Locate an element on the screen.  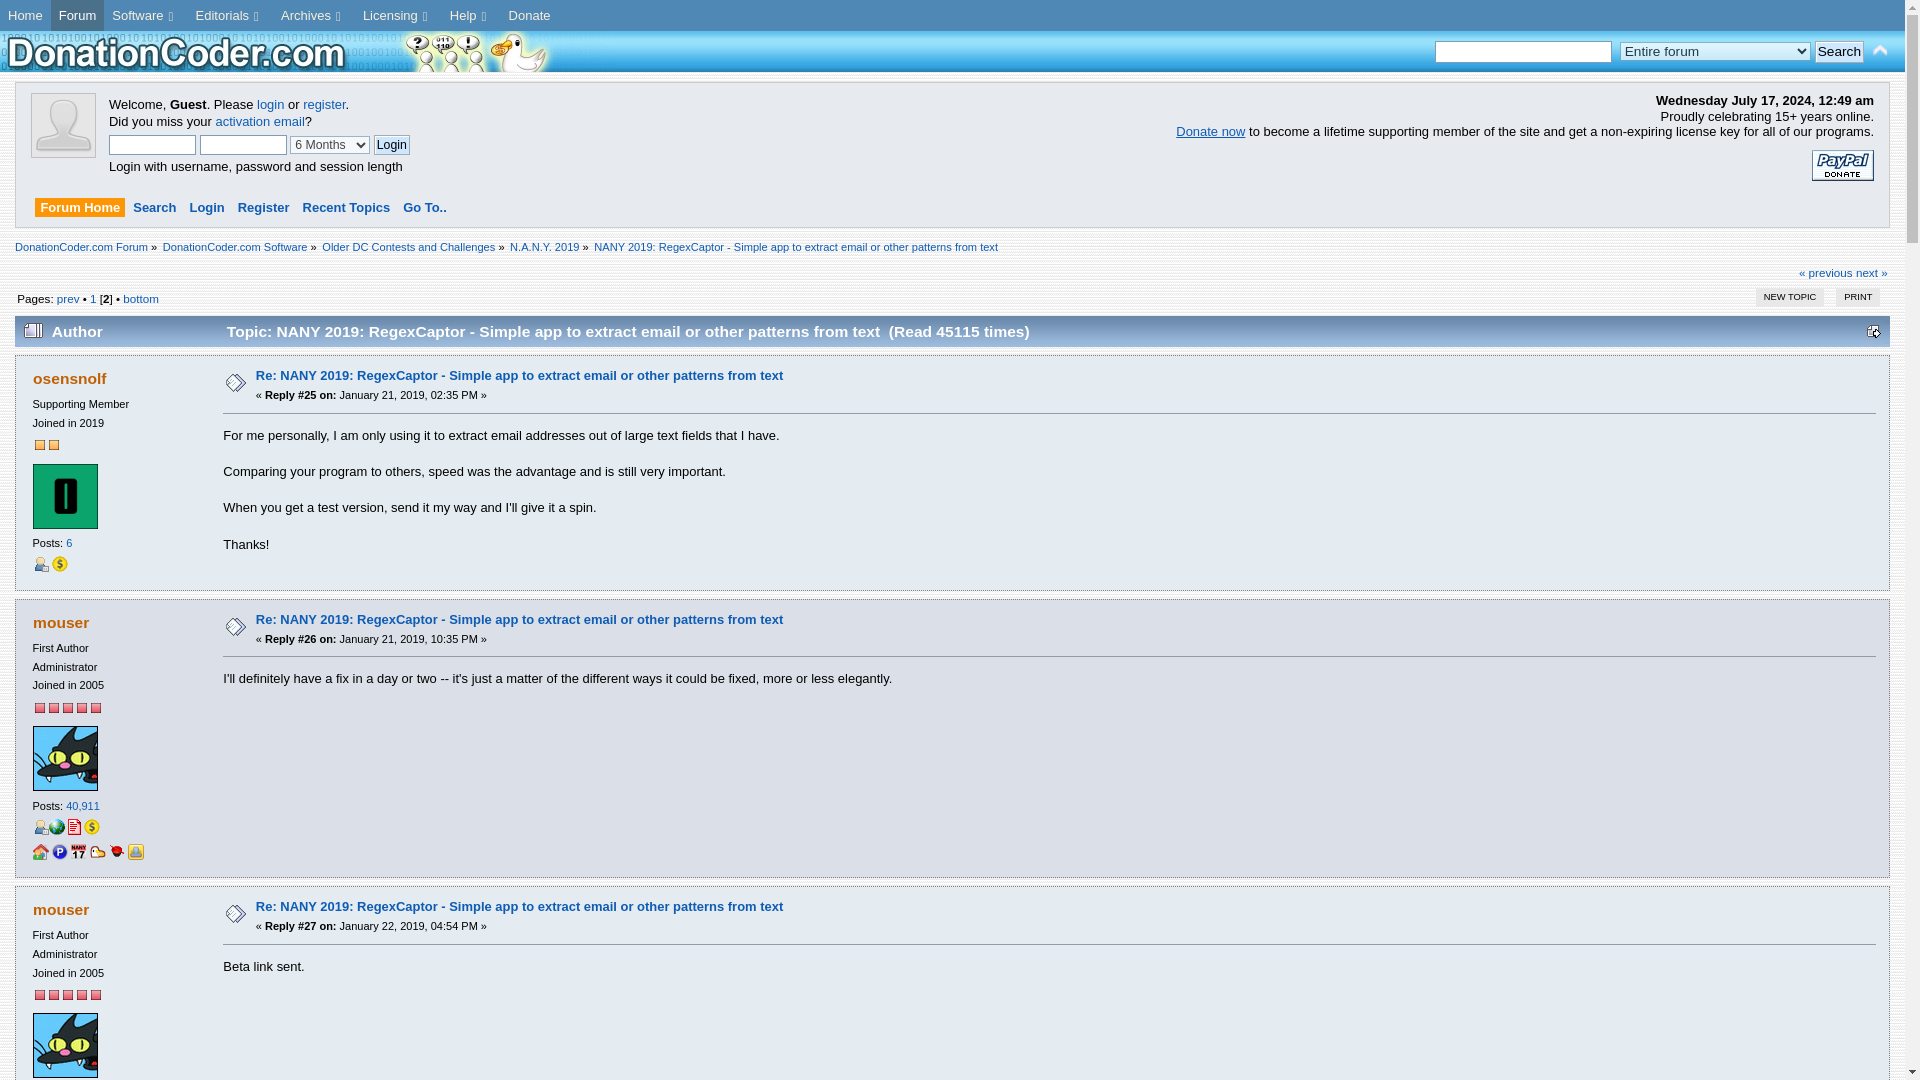
gathering badge is located at coordinates (40, 855).